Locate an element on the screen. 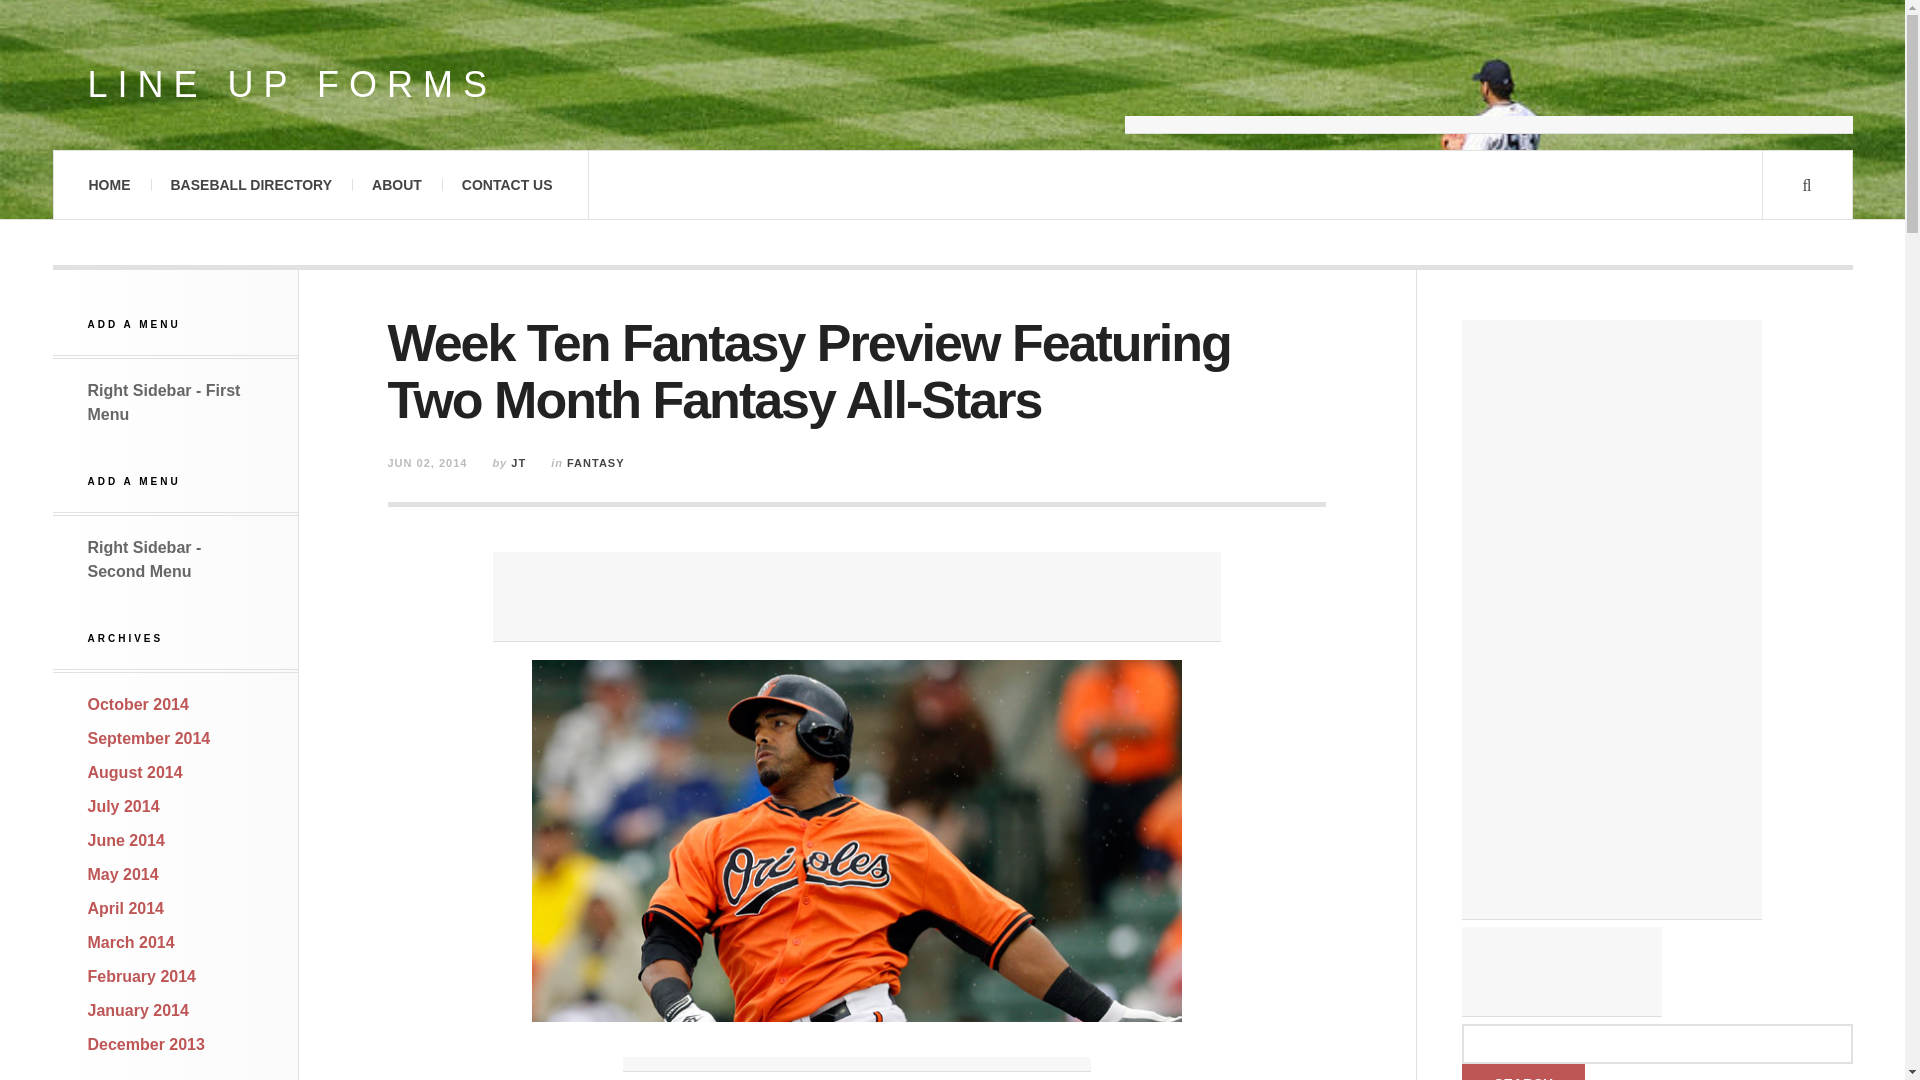 The image size is (1920, 1080). FANTASY is located at coordinates (596, 462).